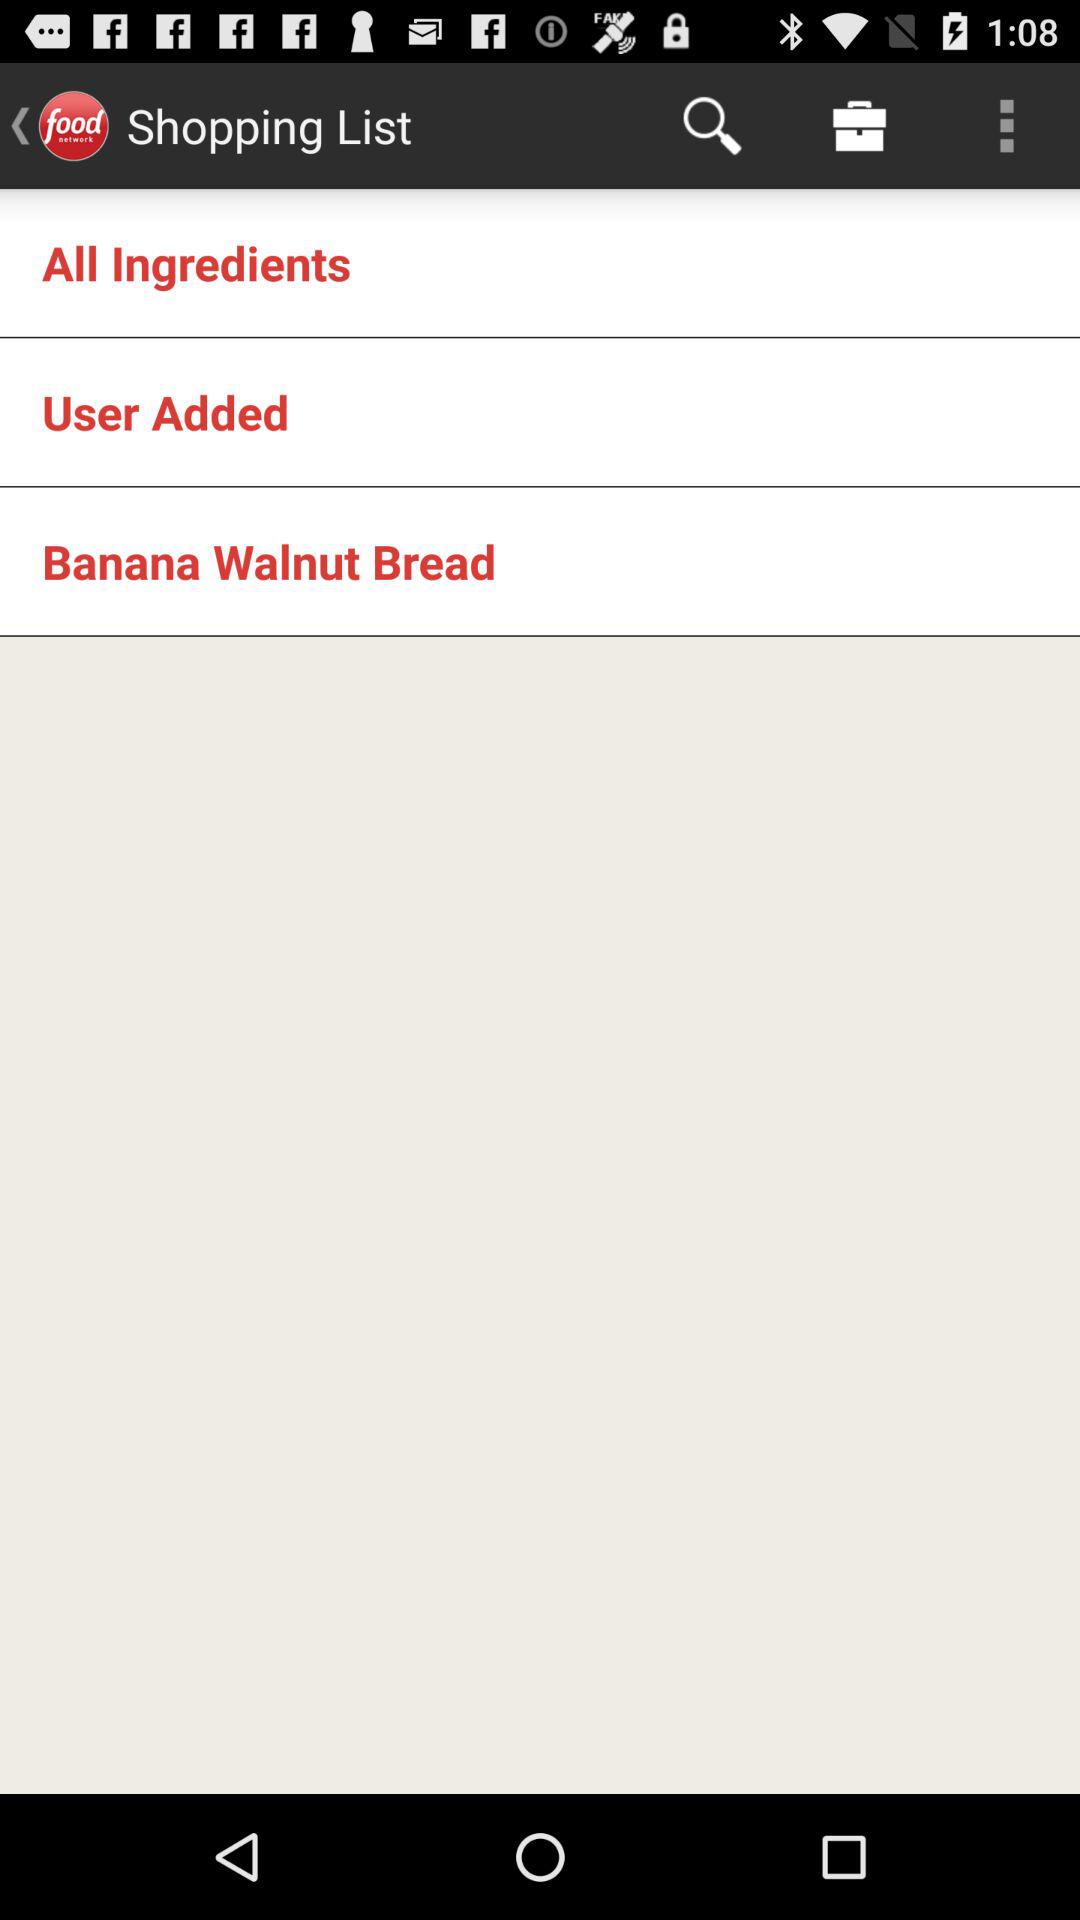  What do you see at coordinates (269, 561) in the screenshot?
I see `select icon below user added app` at bounding box center [269, 561].